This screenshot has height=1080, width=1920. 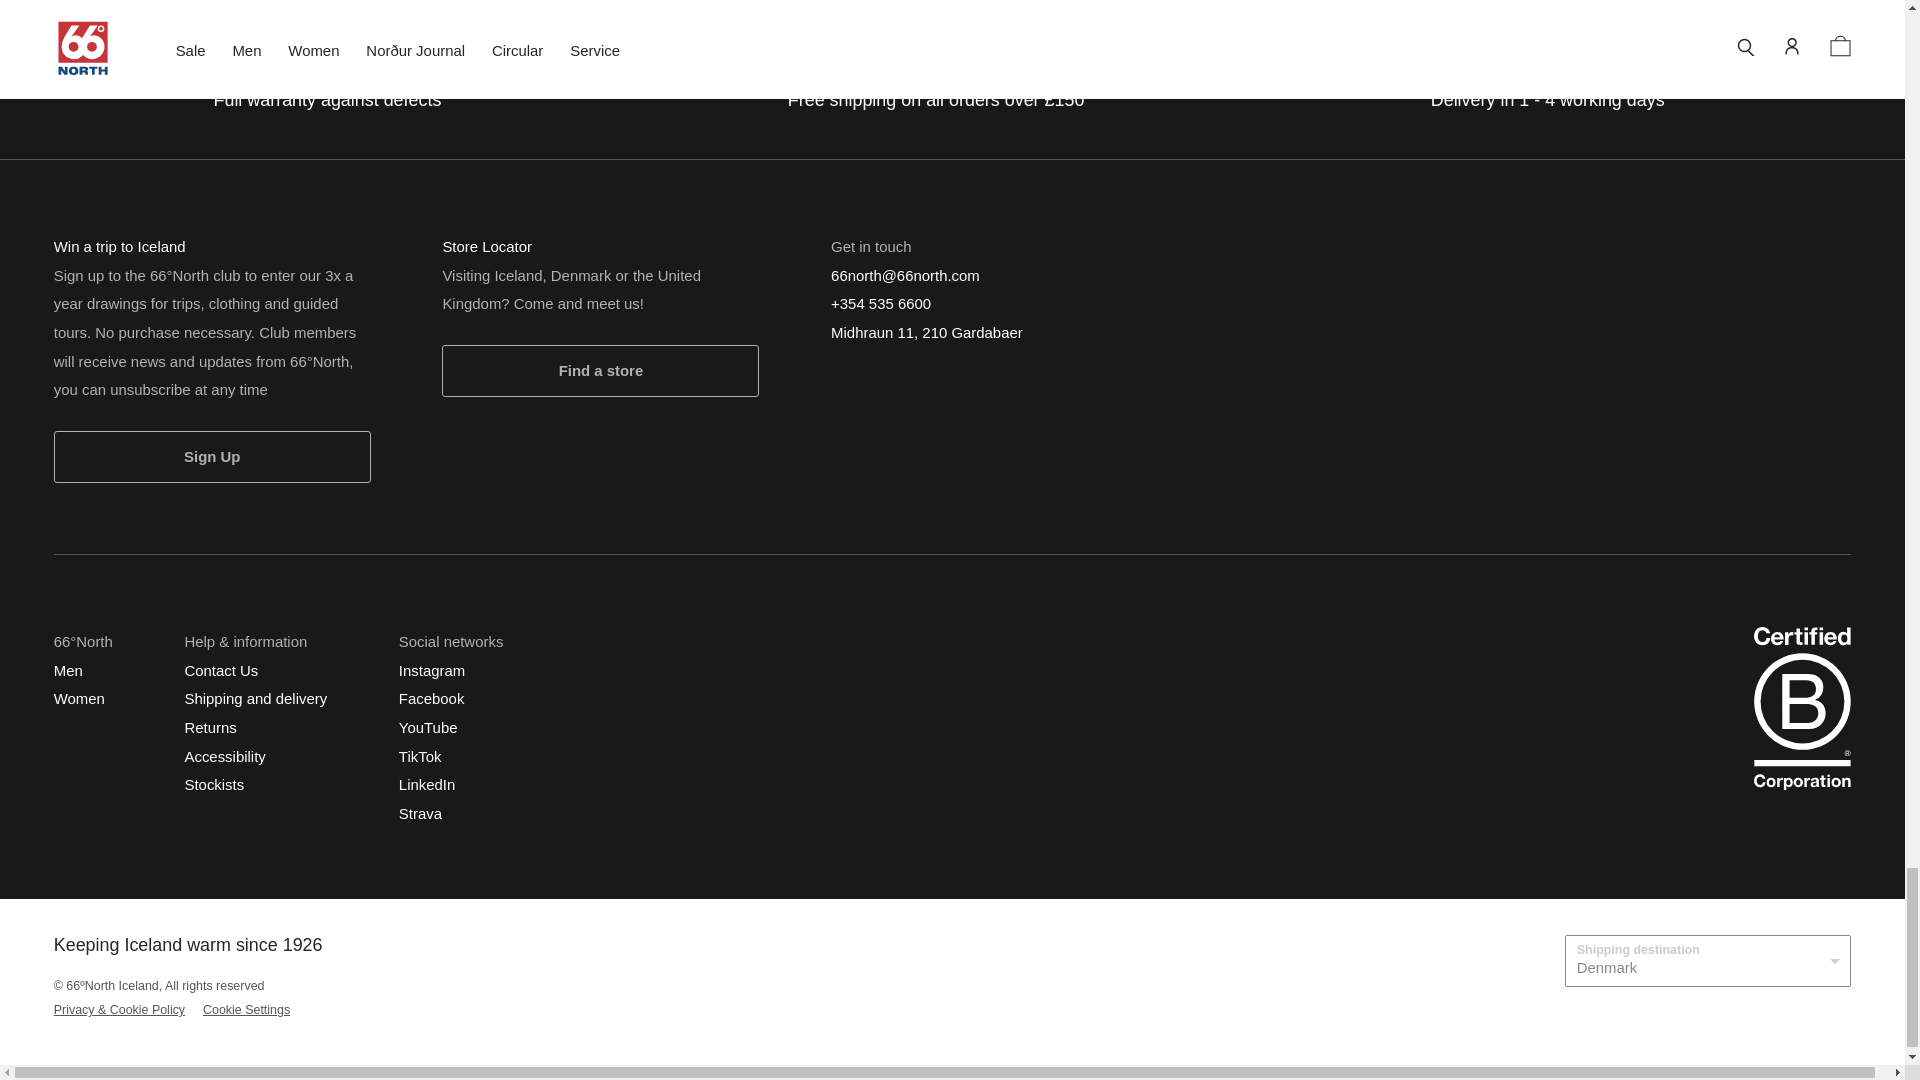 What do you see at coordinates (220, 669) in the screenshot?
I see `Contact Us` at bounding box center [220, 669].